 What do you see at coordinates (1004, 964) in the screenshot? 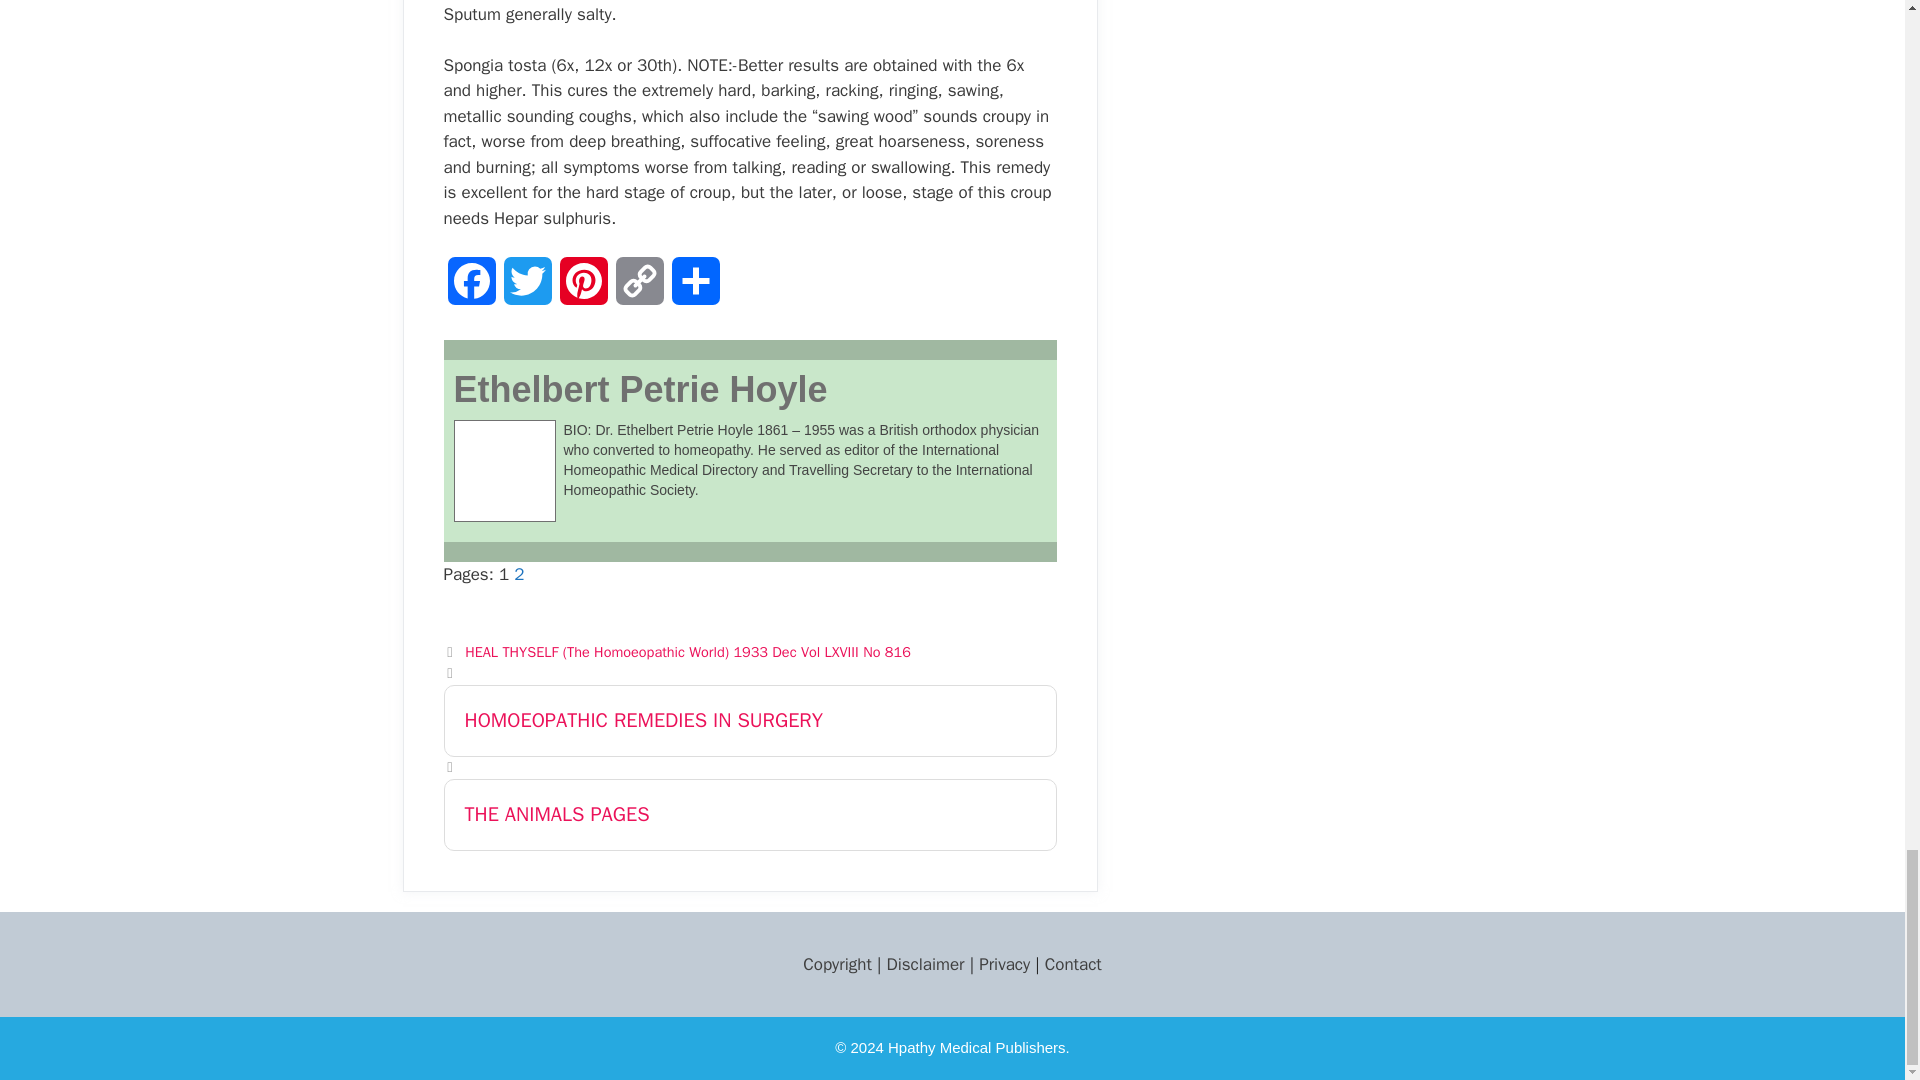
I see `Privacy` at bounding box center [1004, 964].